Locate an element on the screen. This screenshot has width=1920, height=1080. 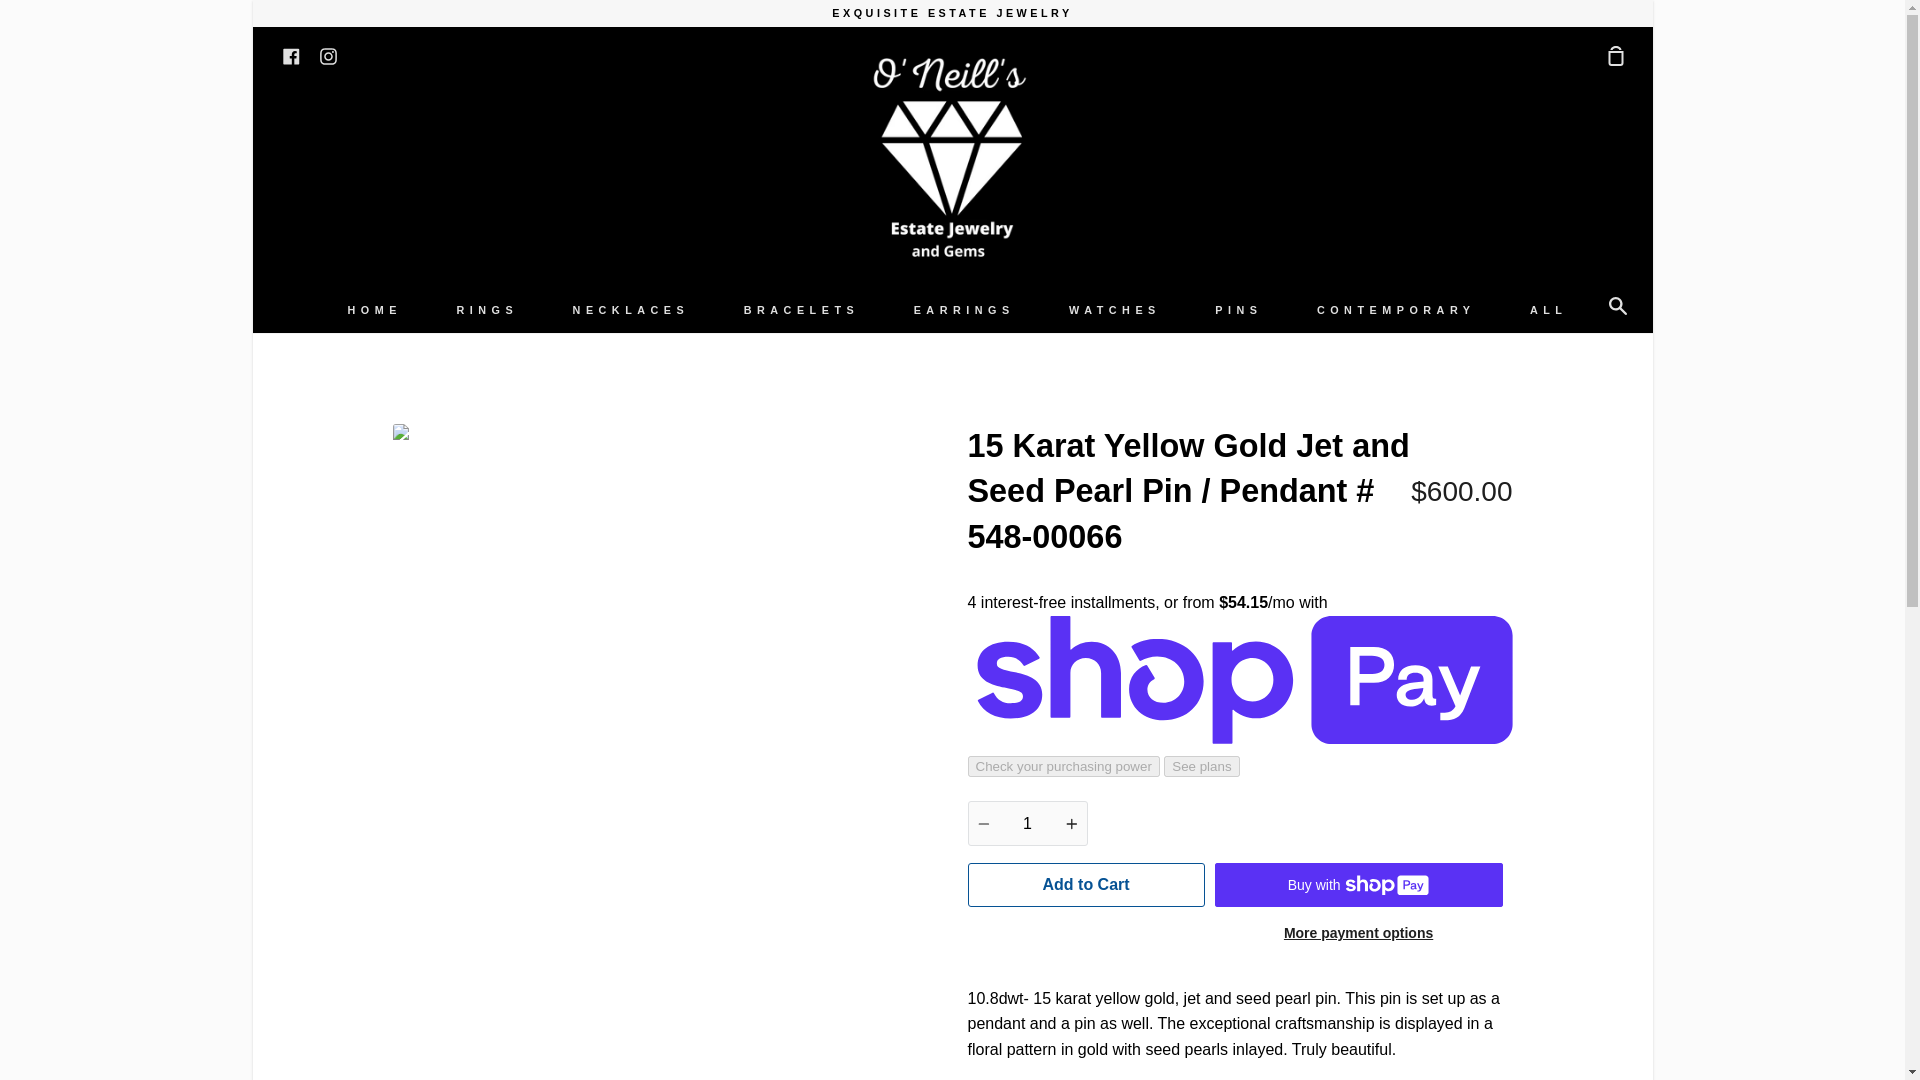
Add to Cart is located at coordinates (1086, 884).